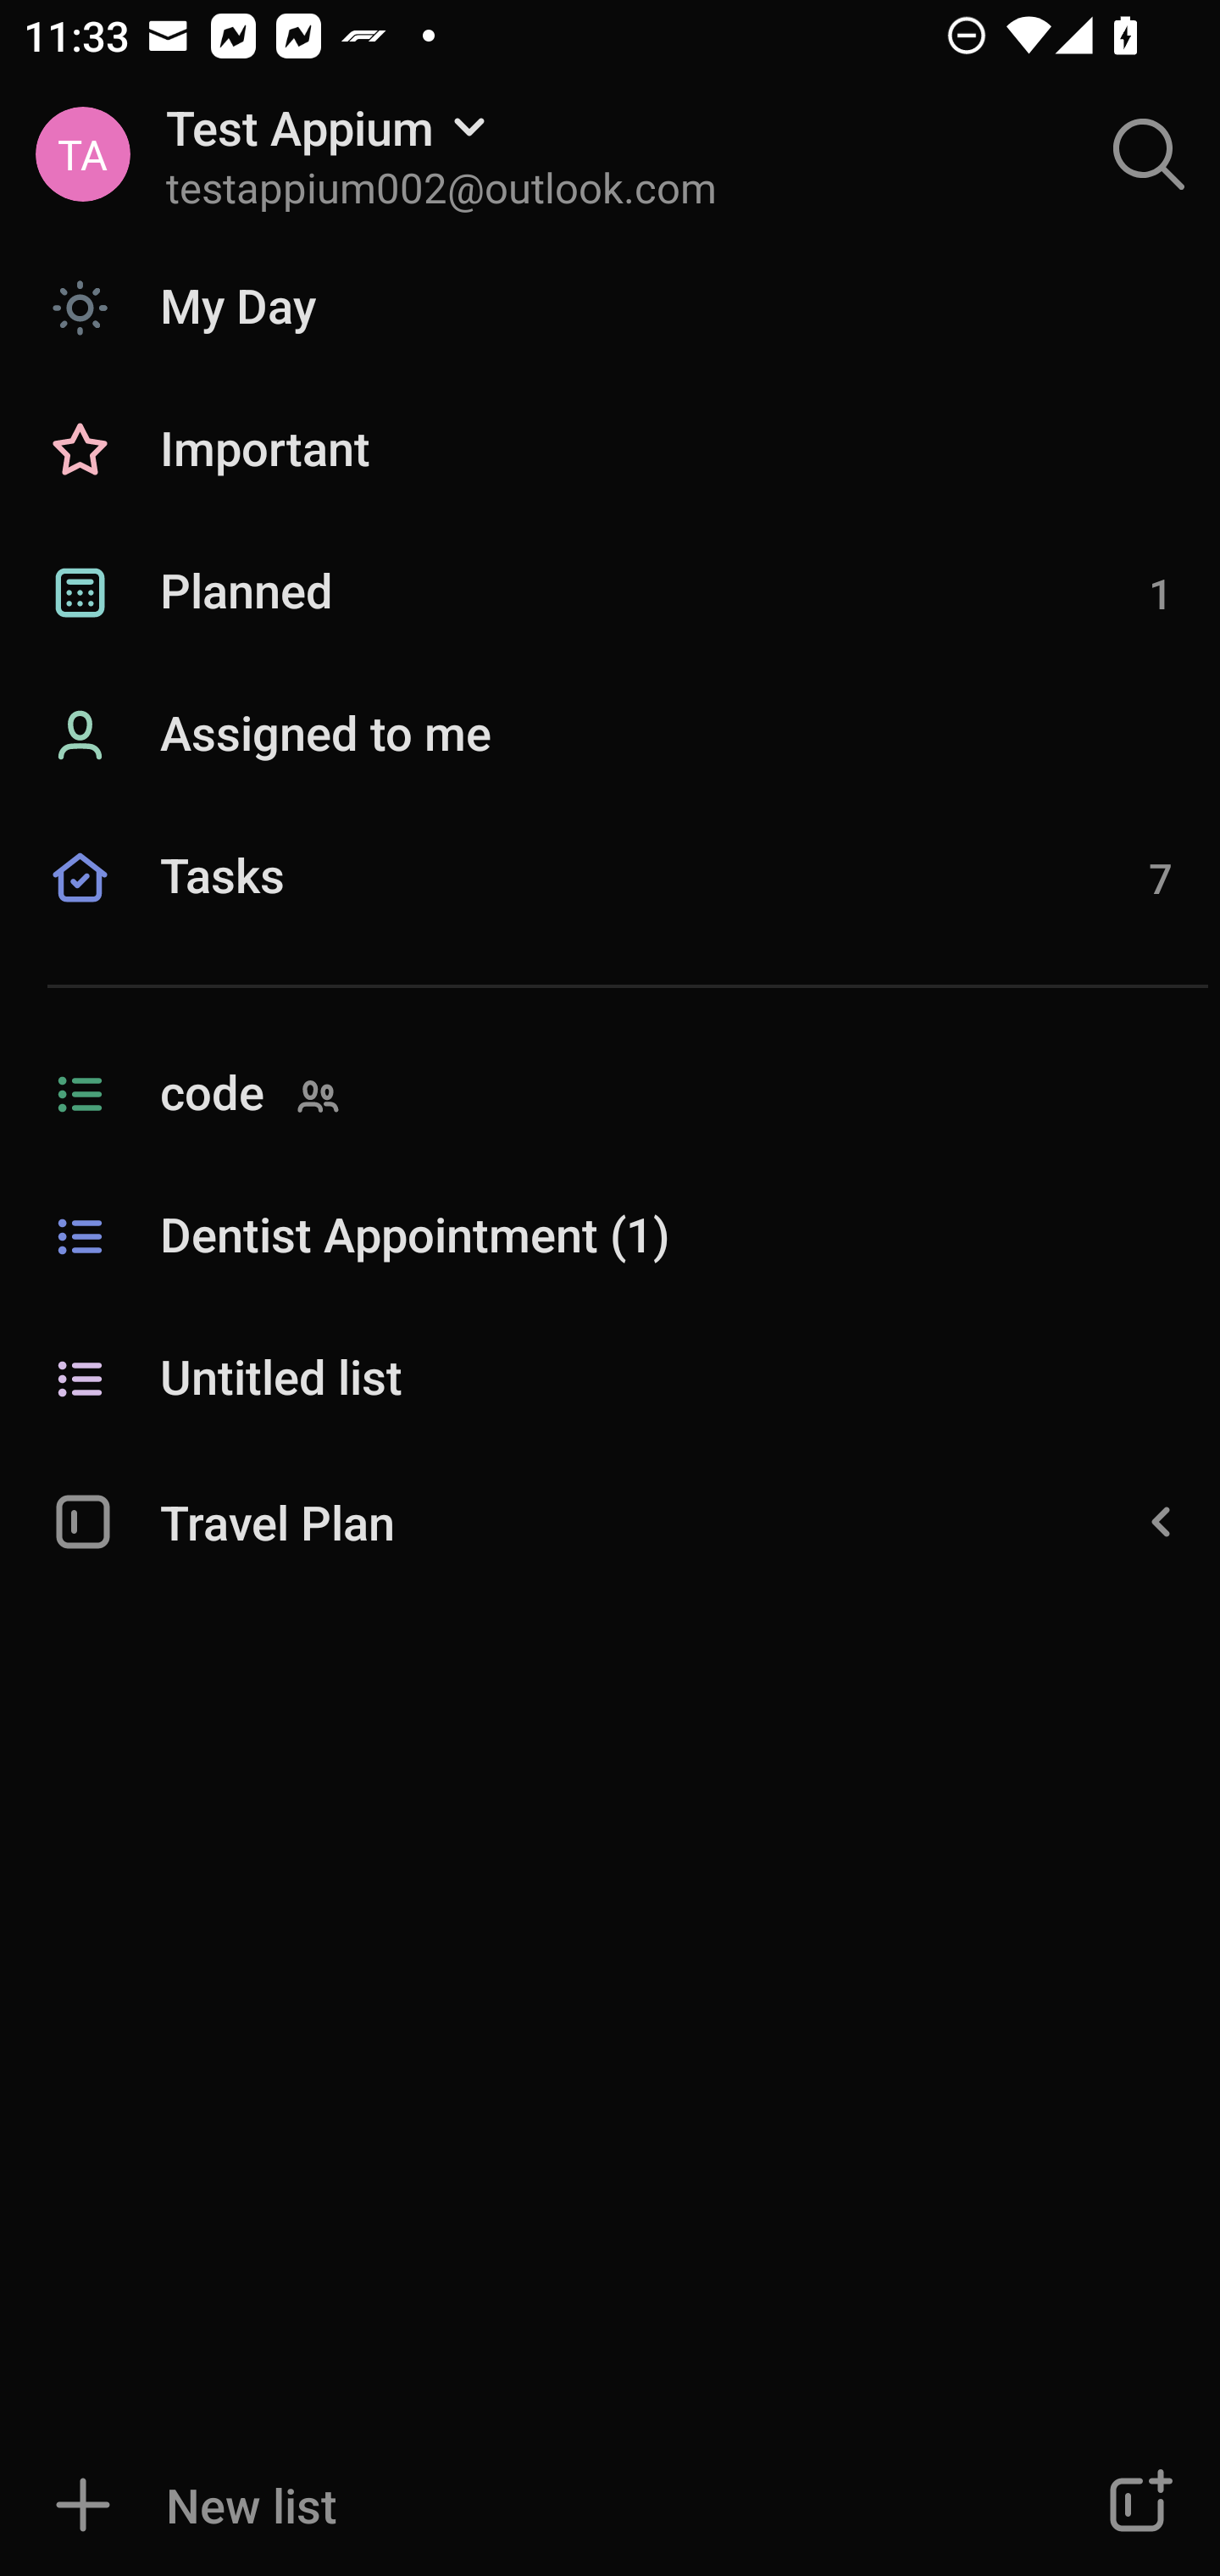  What do you see at coordinates (1137, 2505) in the screenshot?
I see `Create group` at bounding box center [1137, 2505].